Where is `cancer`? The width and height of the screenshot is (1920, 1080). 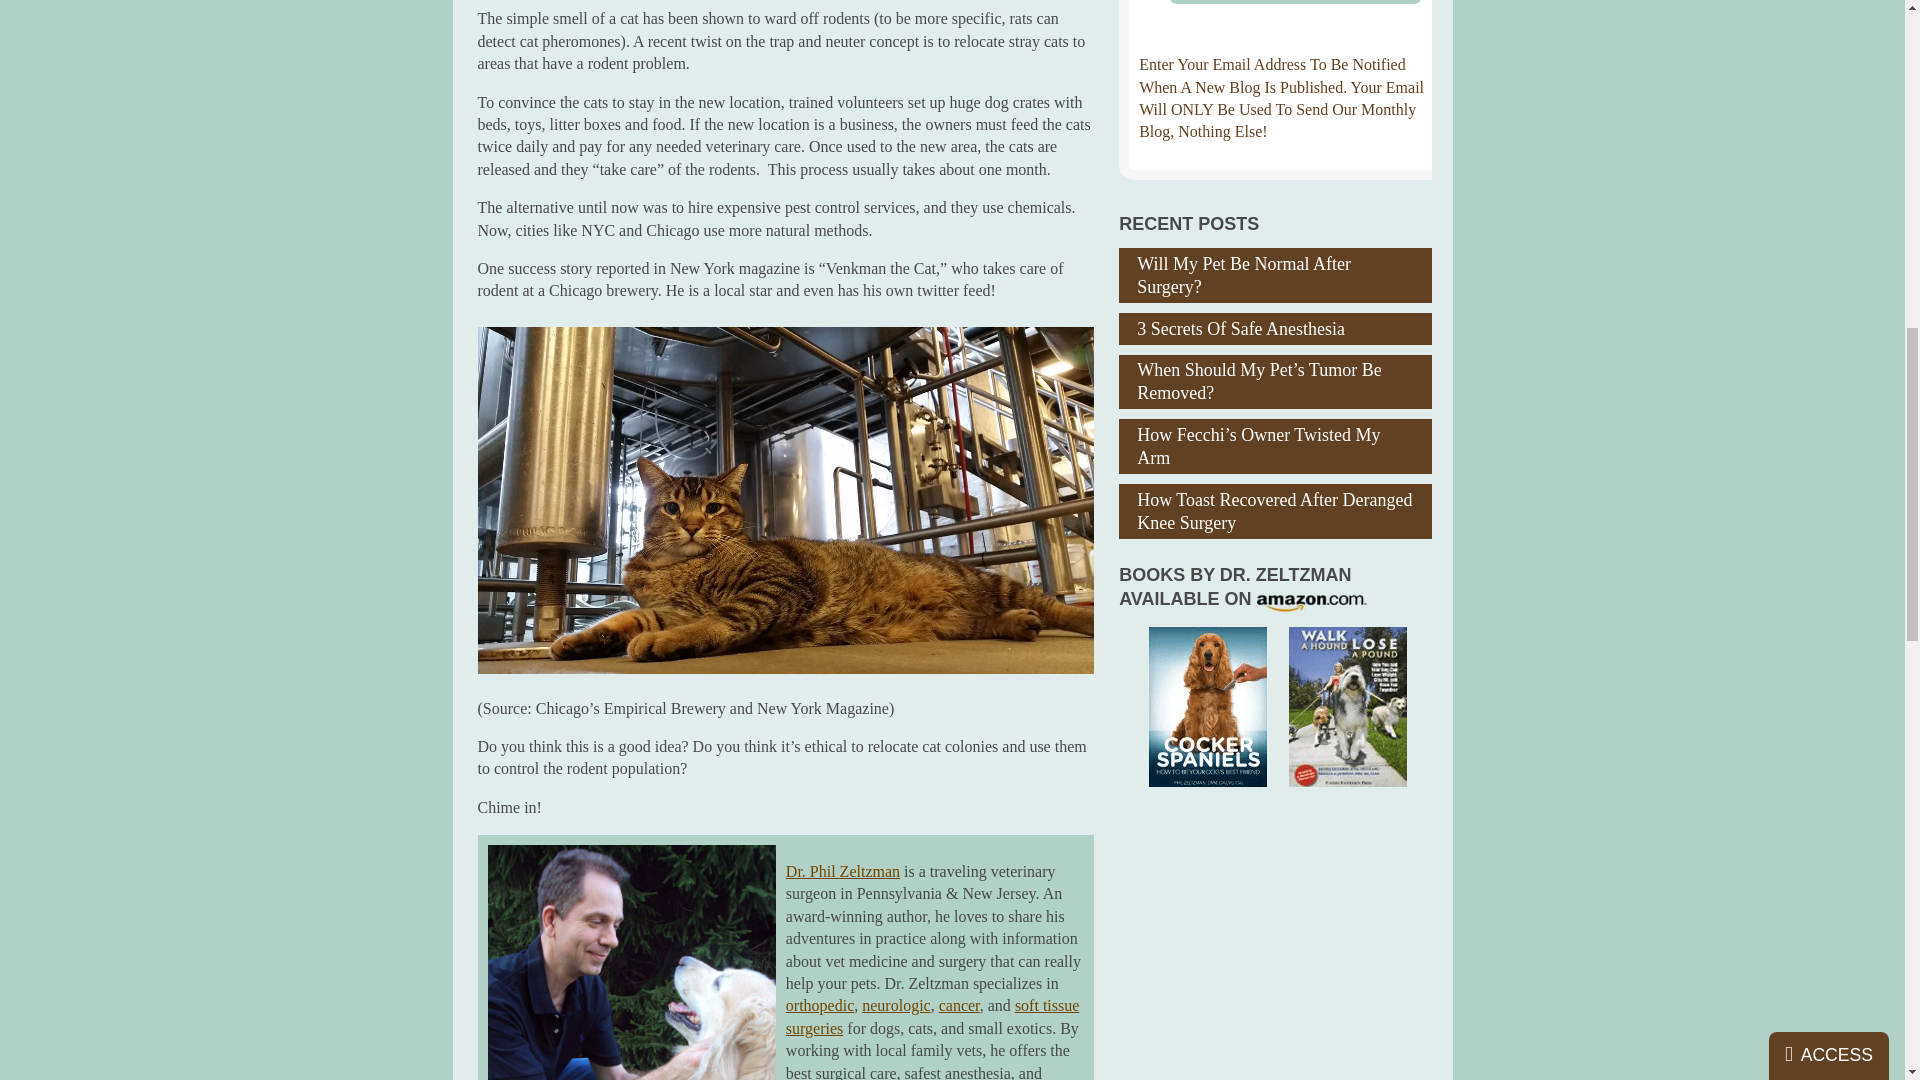 cancer is located at coordinates (958, 1005).